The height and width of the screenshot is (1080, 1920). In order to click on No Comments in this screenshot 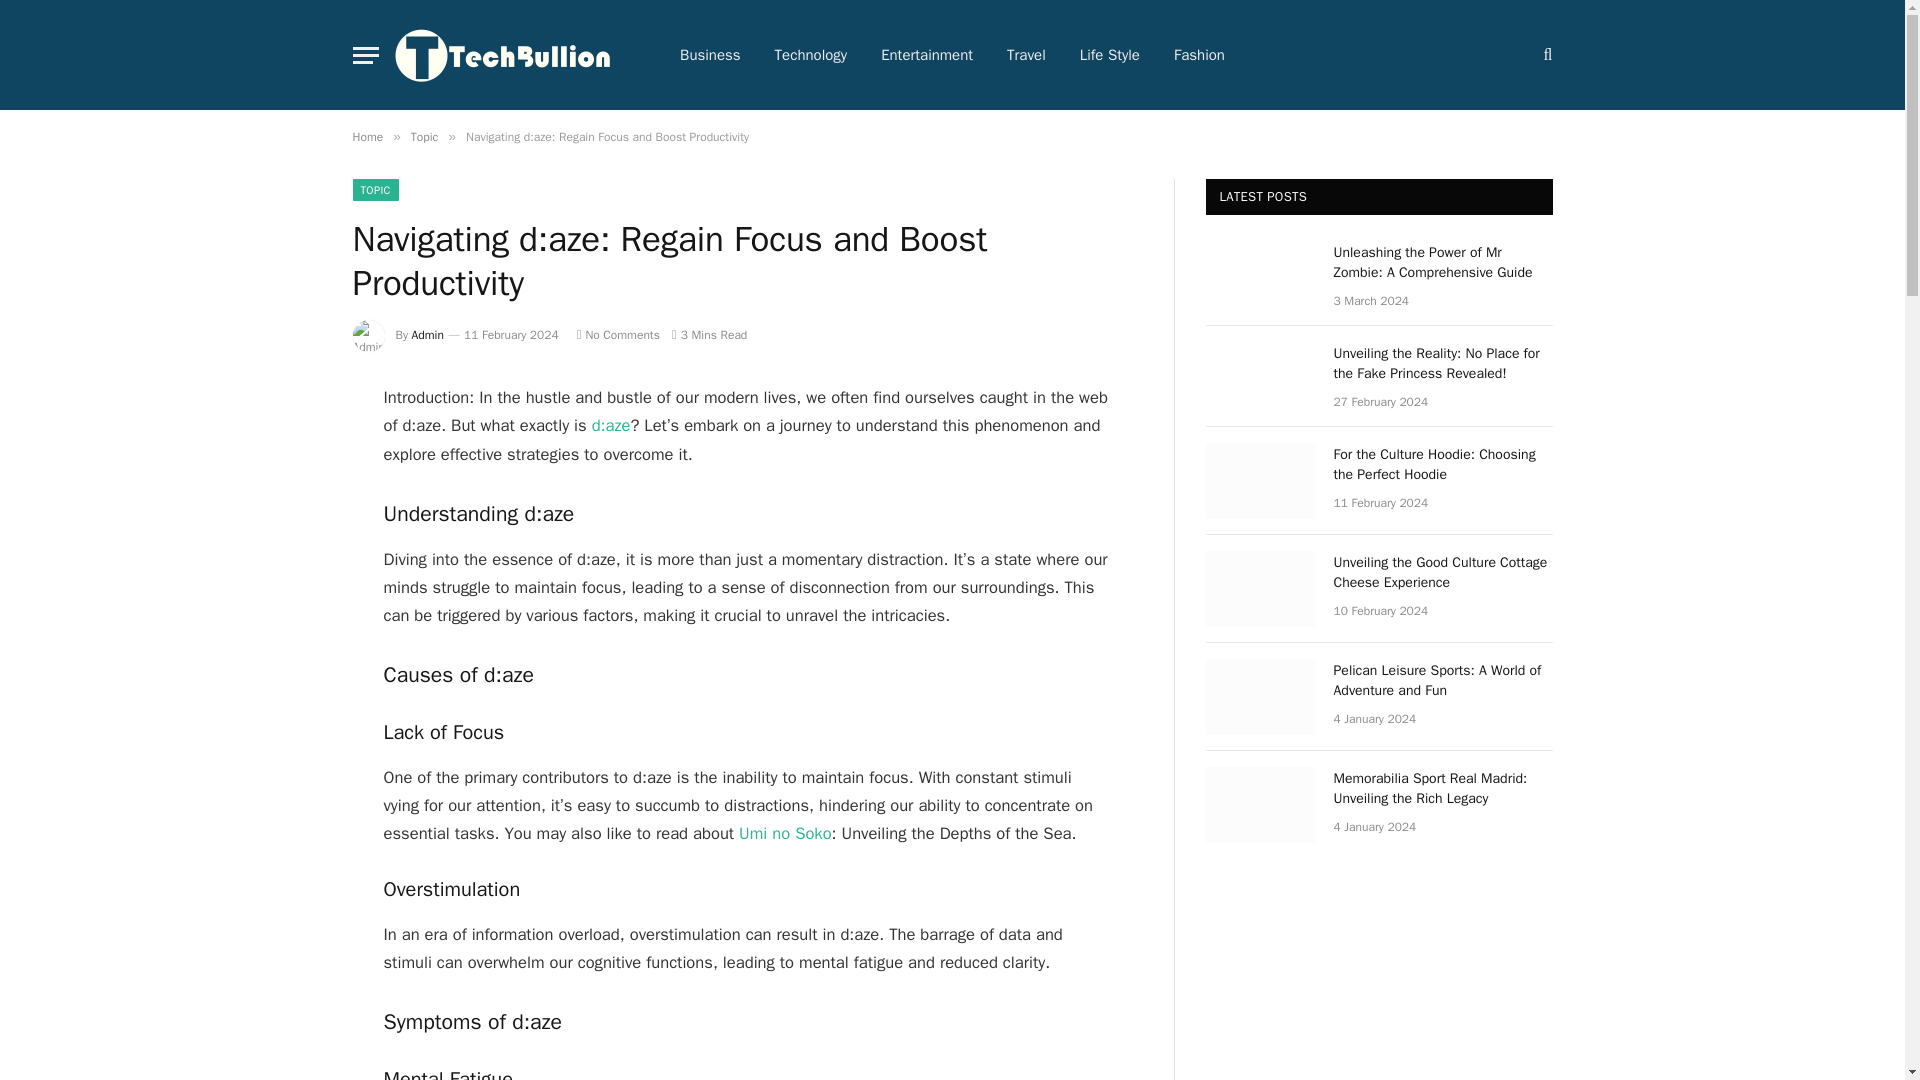, I will do `click(618, 335)`.